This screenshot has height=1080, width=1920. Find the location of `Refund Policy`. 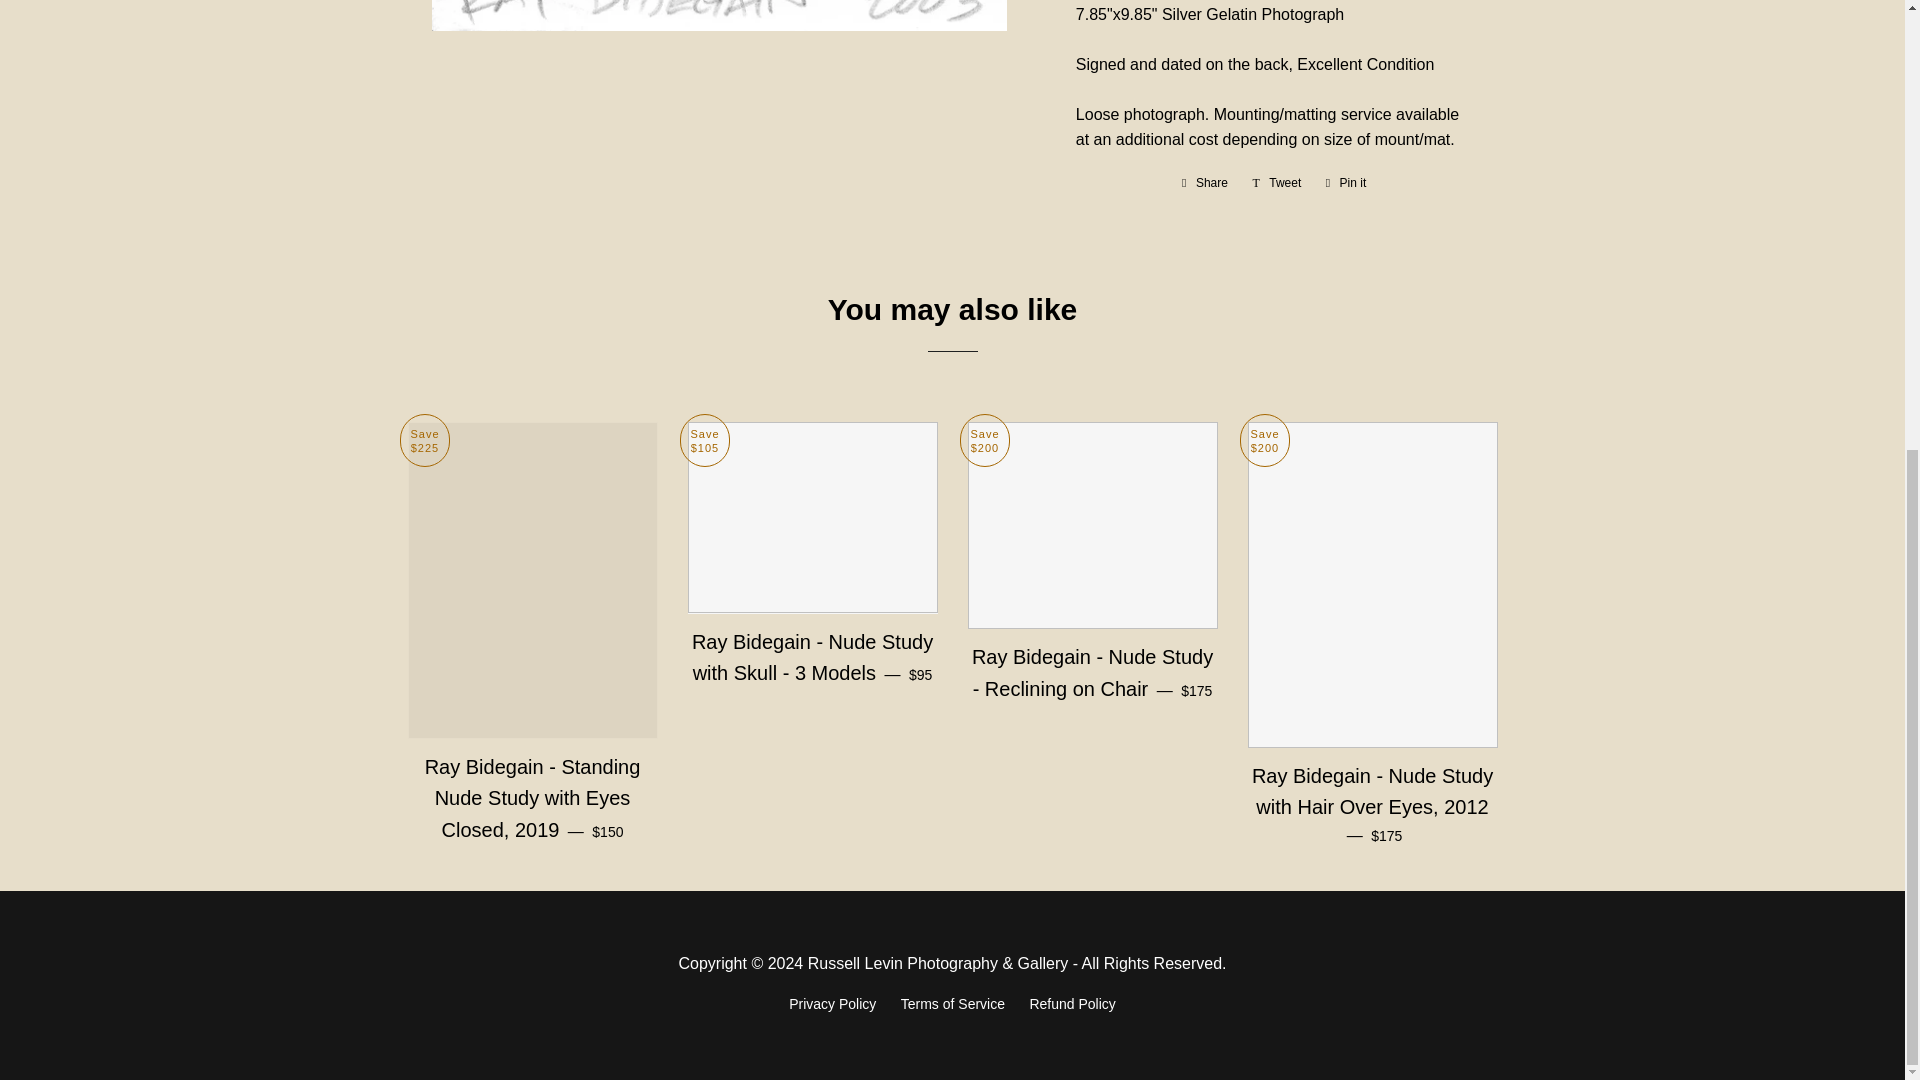

Refund Policy is located at coordinates (1204, 182).